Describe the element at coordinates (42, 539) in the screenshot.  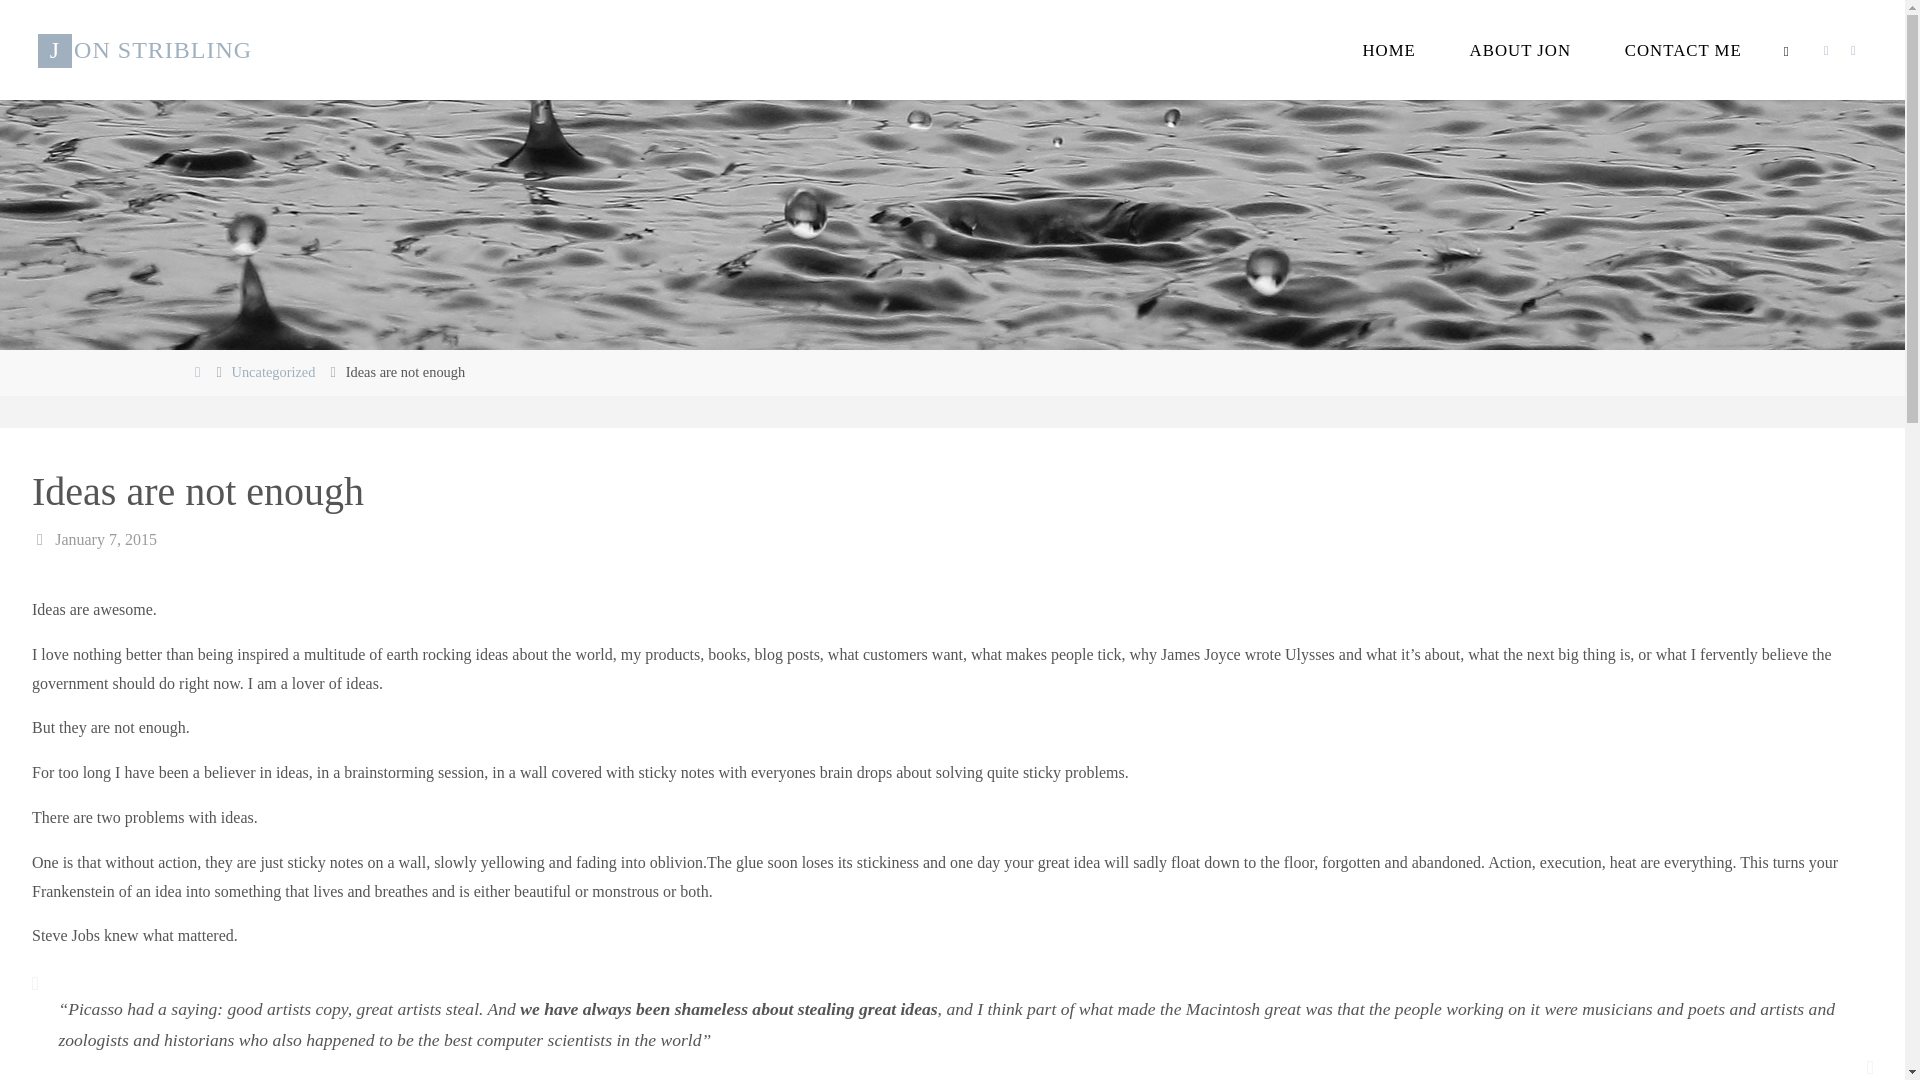
I see `Date` at that location.